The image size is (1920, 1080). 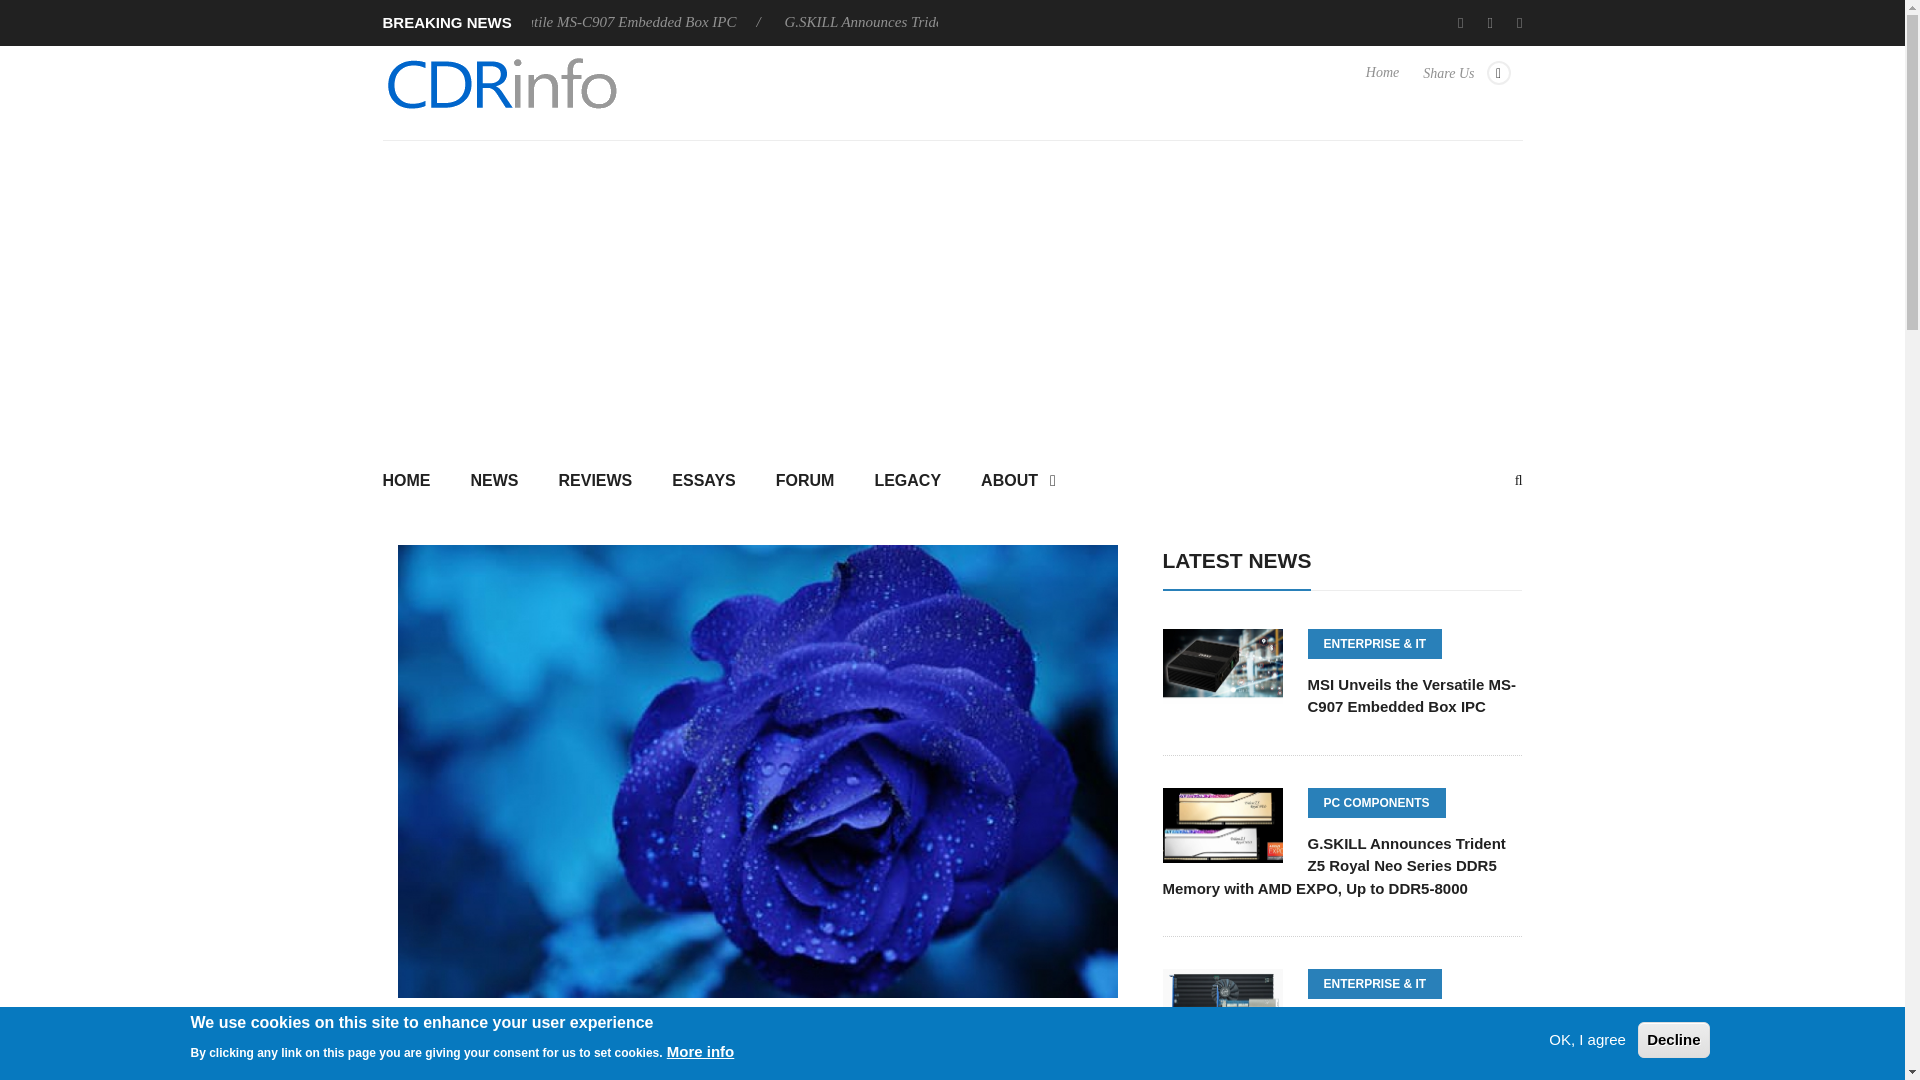 I want to click on Home, so click(x=1382, y=82).